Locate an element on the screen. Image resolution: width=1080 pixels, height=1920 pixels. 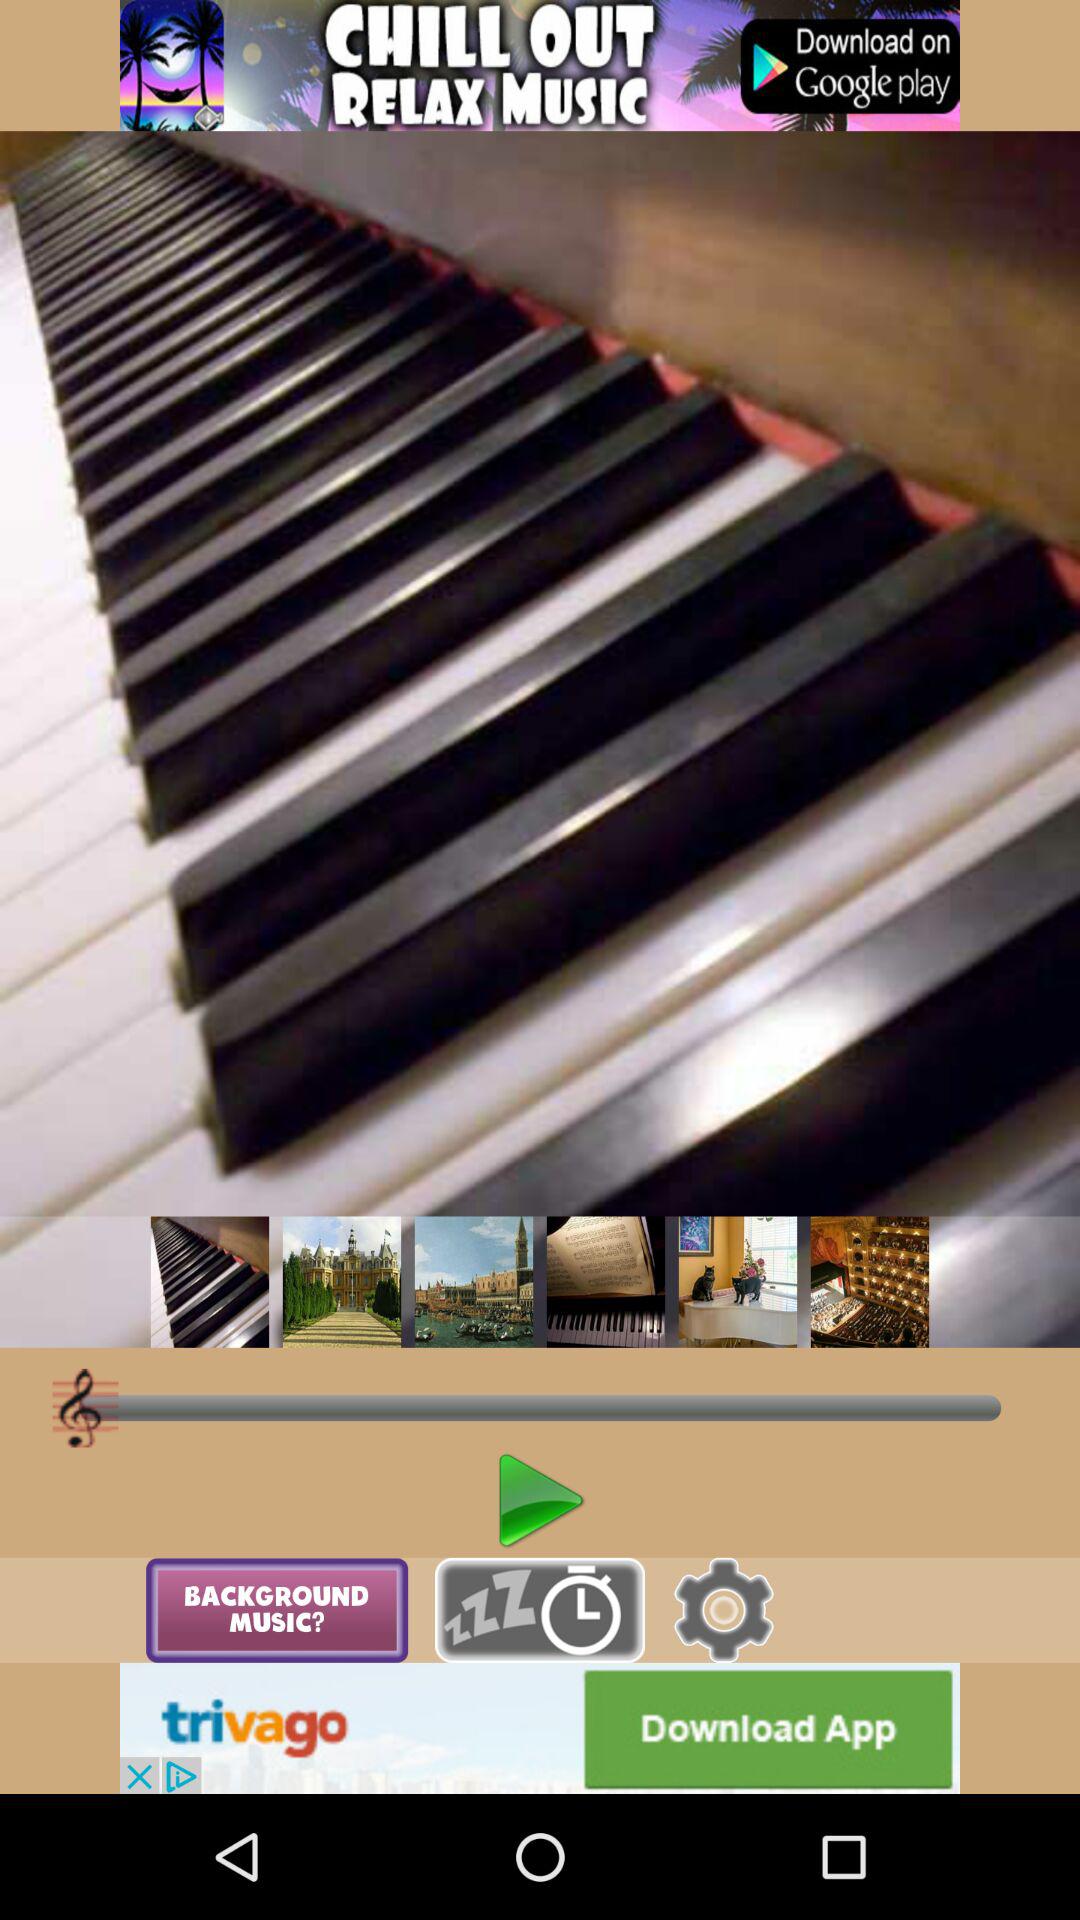
change background is located at coordinates (474, 1282).